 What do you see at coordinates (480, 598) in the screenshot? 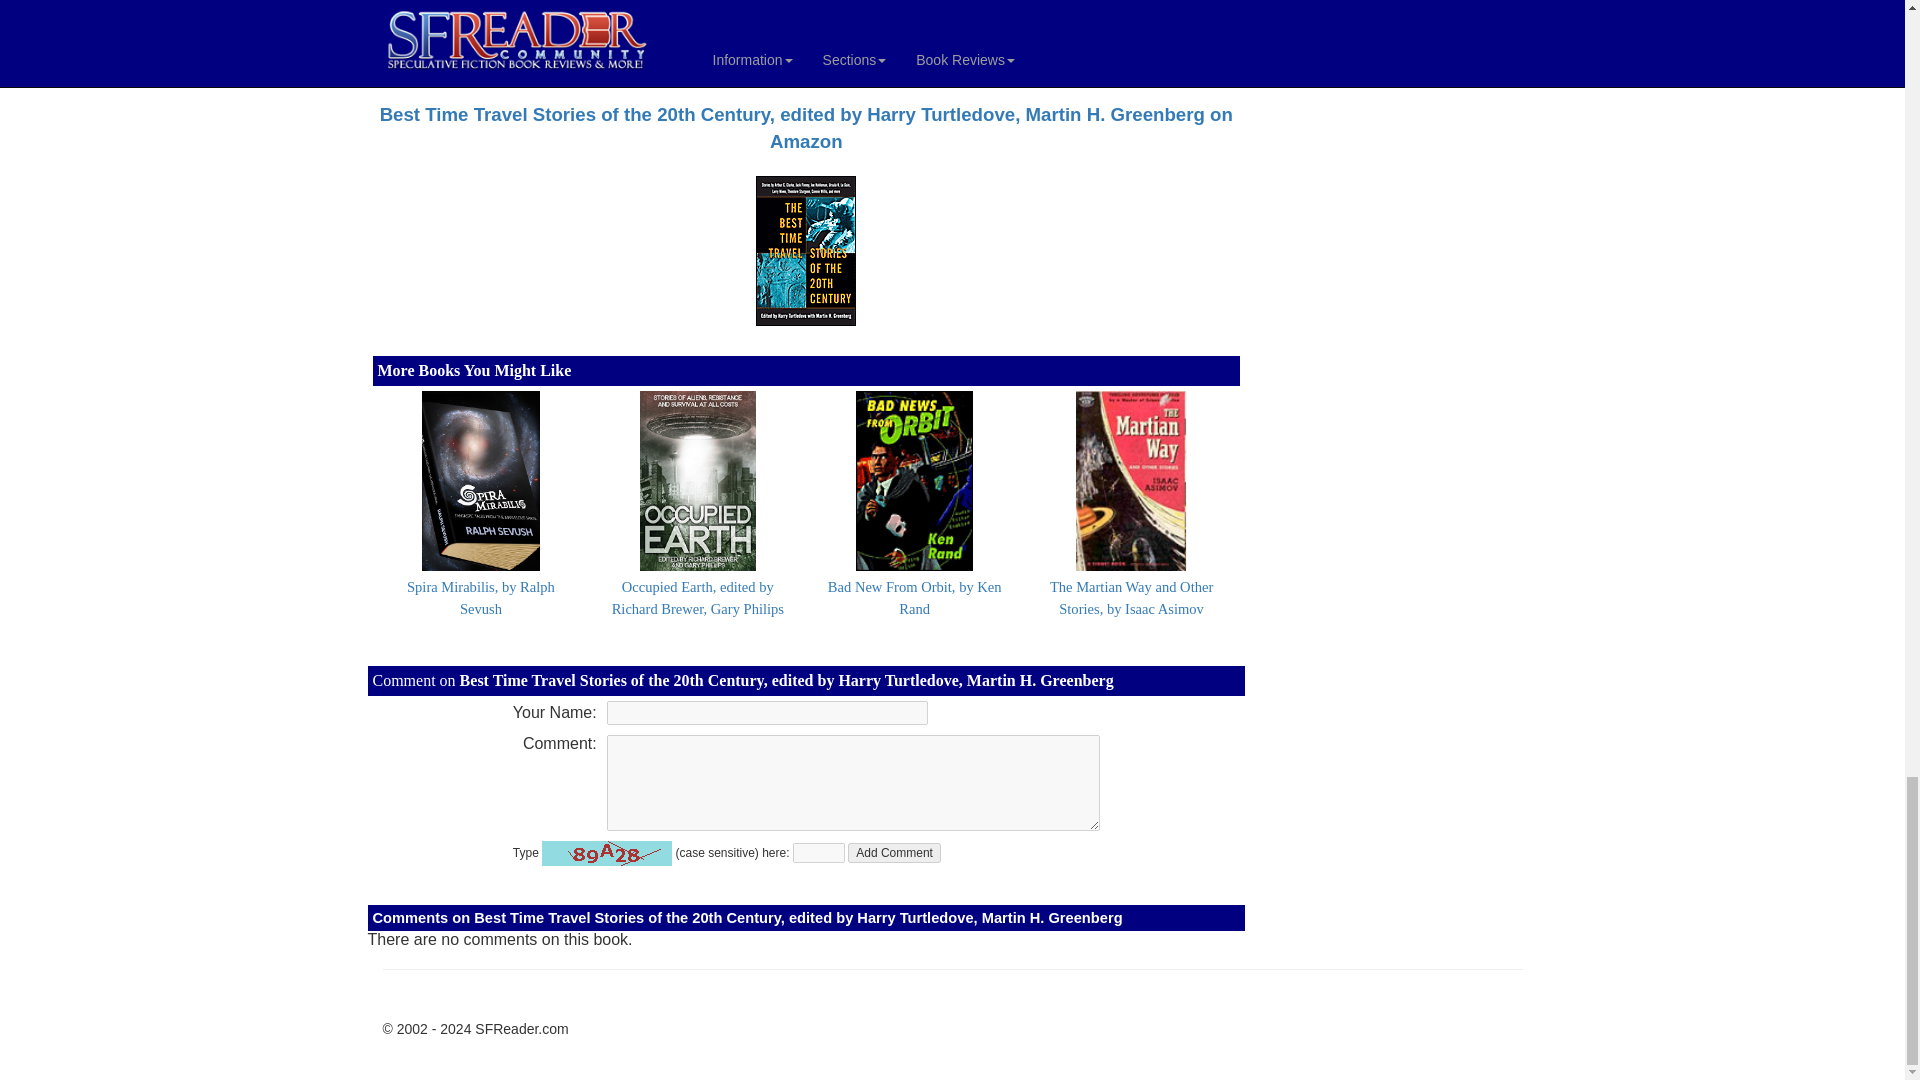
I see `Spira Mirabilis, by Ralph Sevush` at bounding box center [480, 598].